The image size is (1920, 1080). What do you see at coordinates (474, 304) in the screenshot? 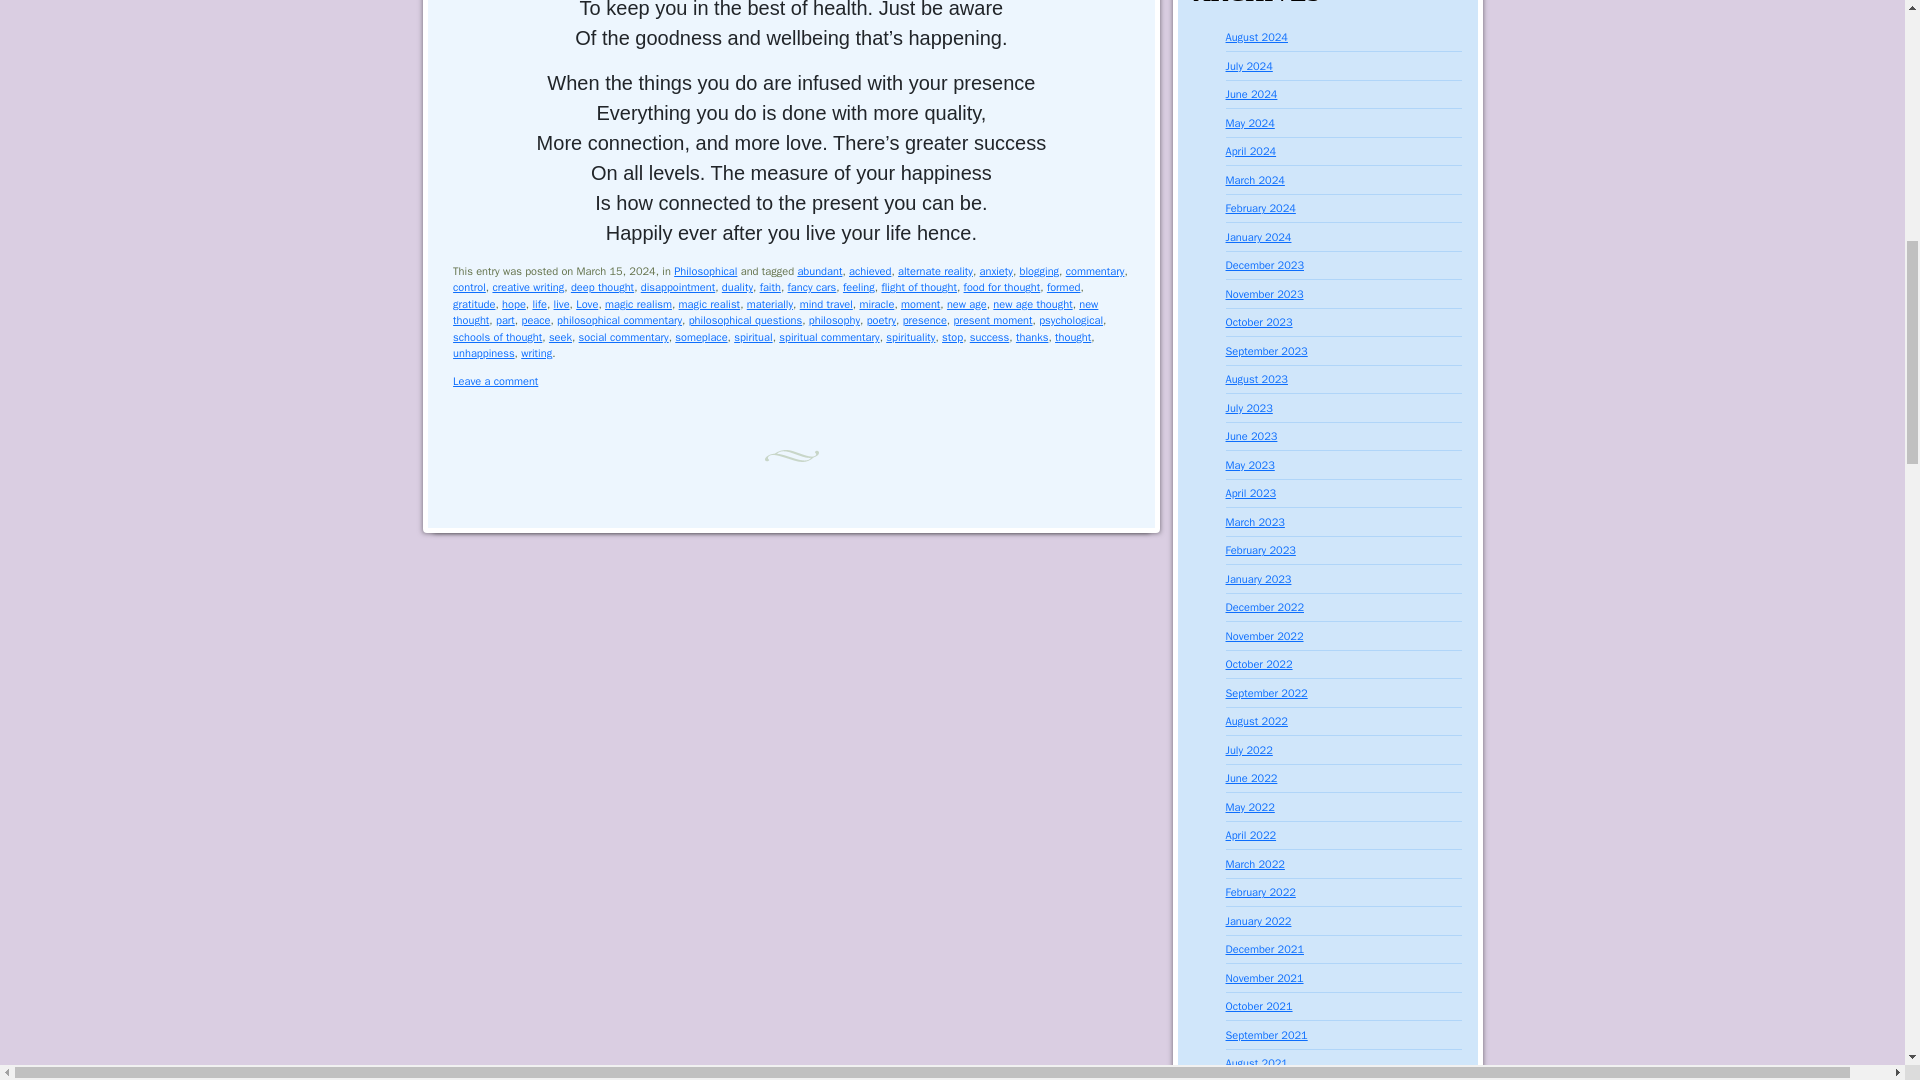
I see `gratitude` at bounding box center [474, 304].